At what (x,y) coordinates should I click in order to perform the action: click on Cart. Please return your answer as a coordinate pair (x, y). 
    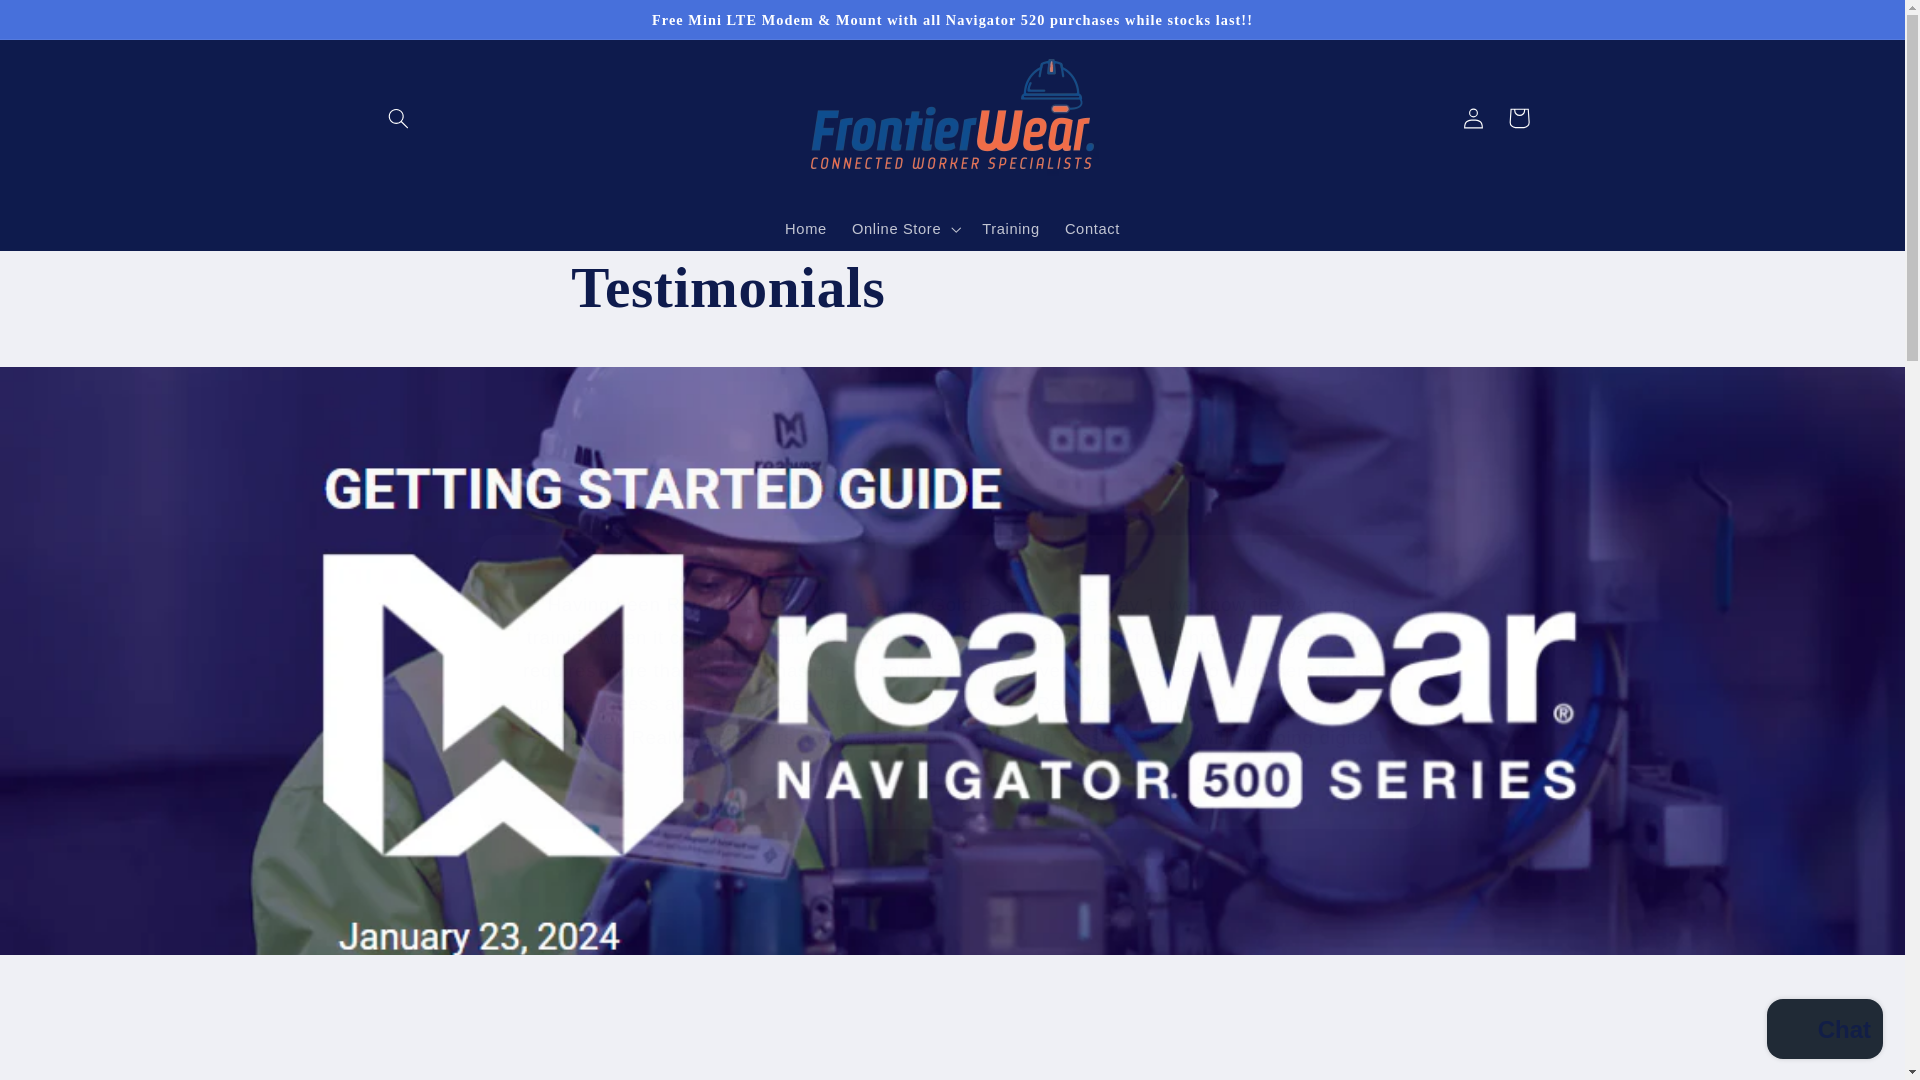
    Looking at the image, I should click on (1518, 118).